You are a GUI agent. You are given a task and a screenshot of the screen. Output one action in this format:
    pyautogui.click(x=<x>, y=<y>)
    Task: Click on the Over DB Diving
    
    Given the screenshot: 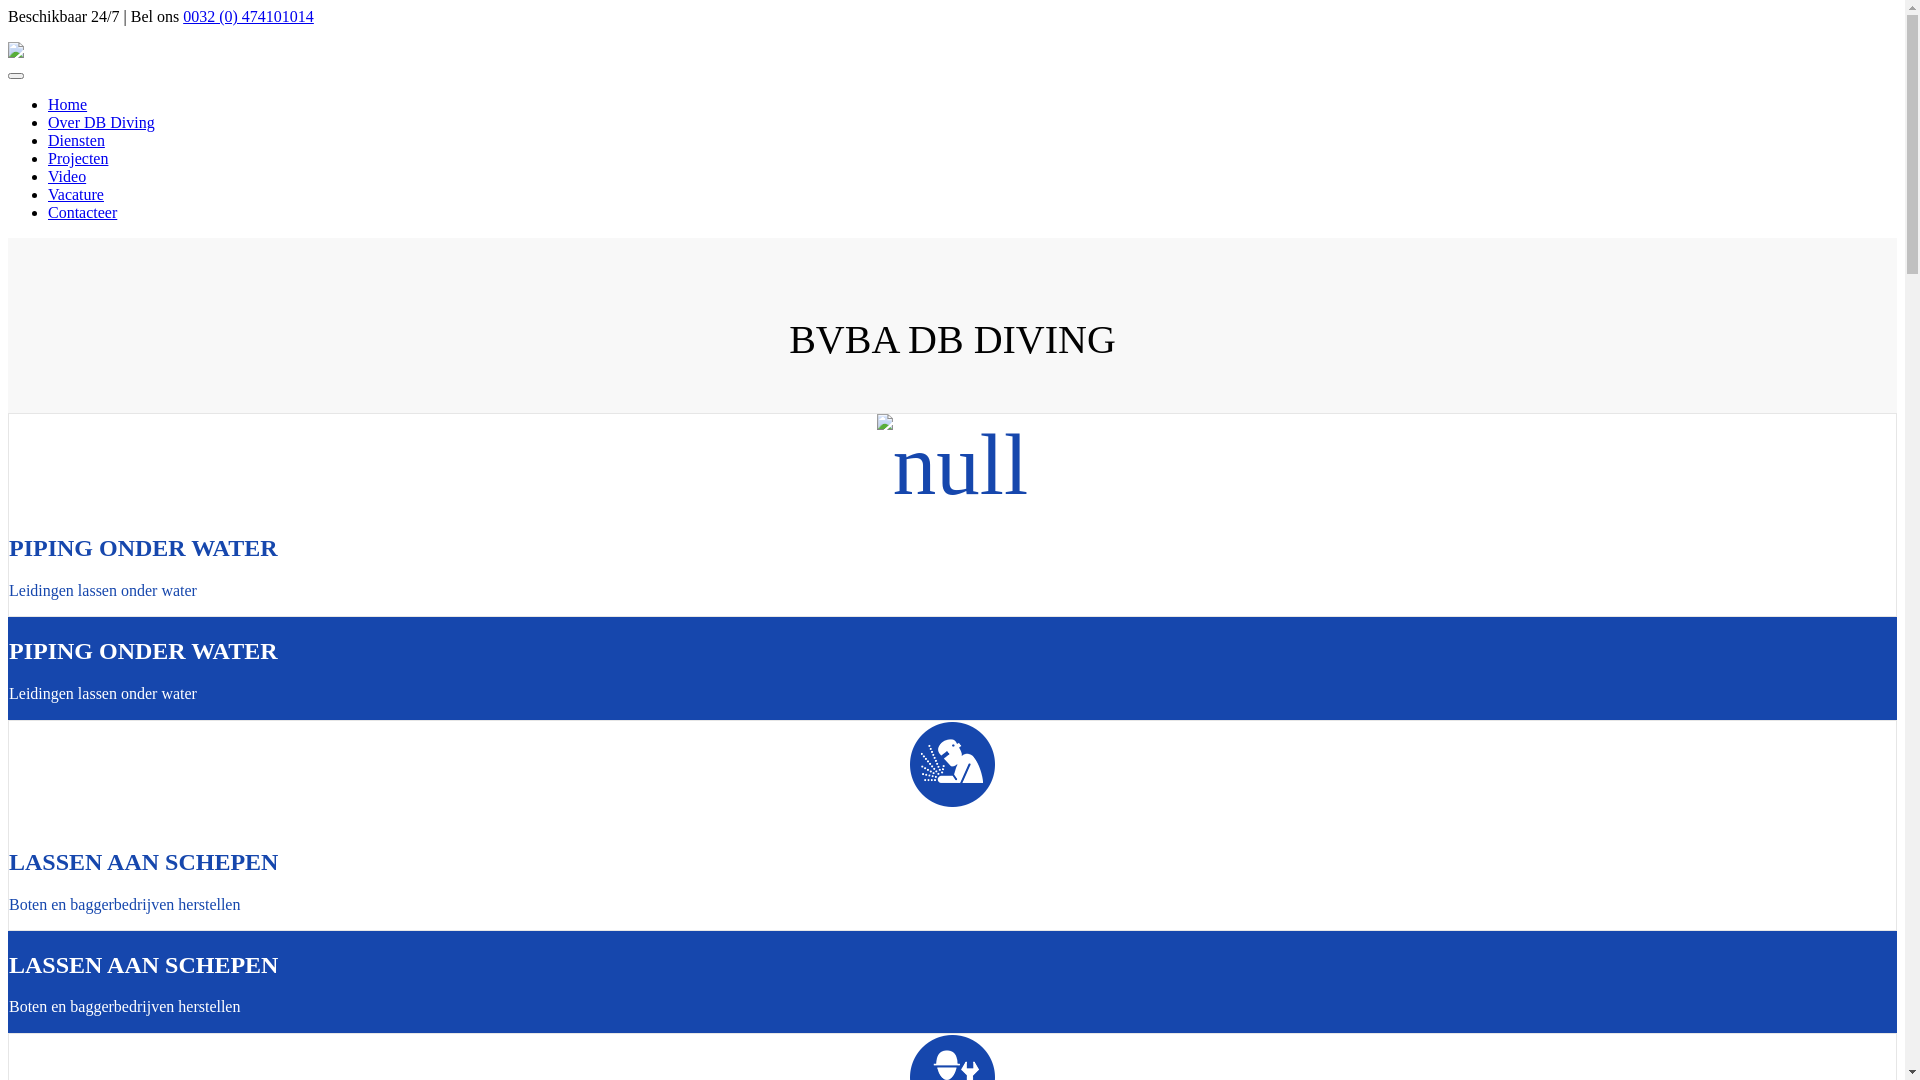 What is the action you would take?
    pyautogui.click(x=102, y=122)
    